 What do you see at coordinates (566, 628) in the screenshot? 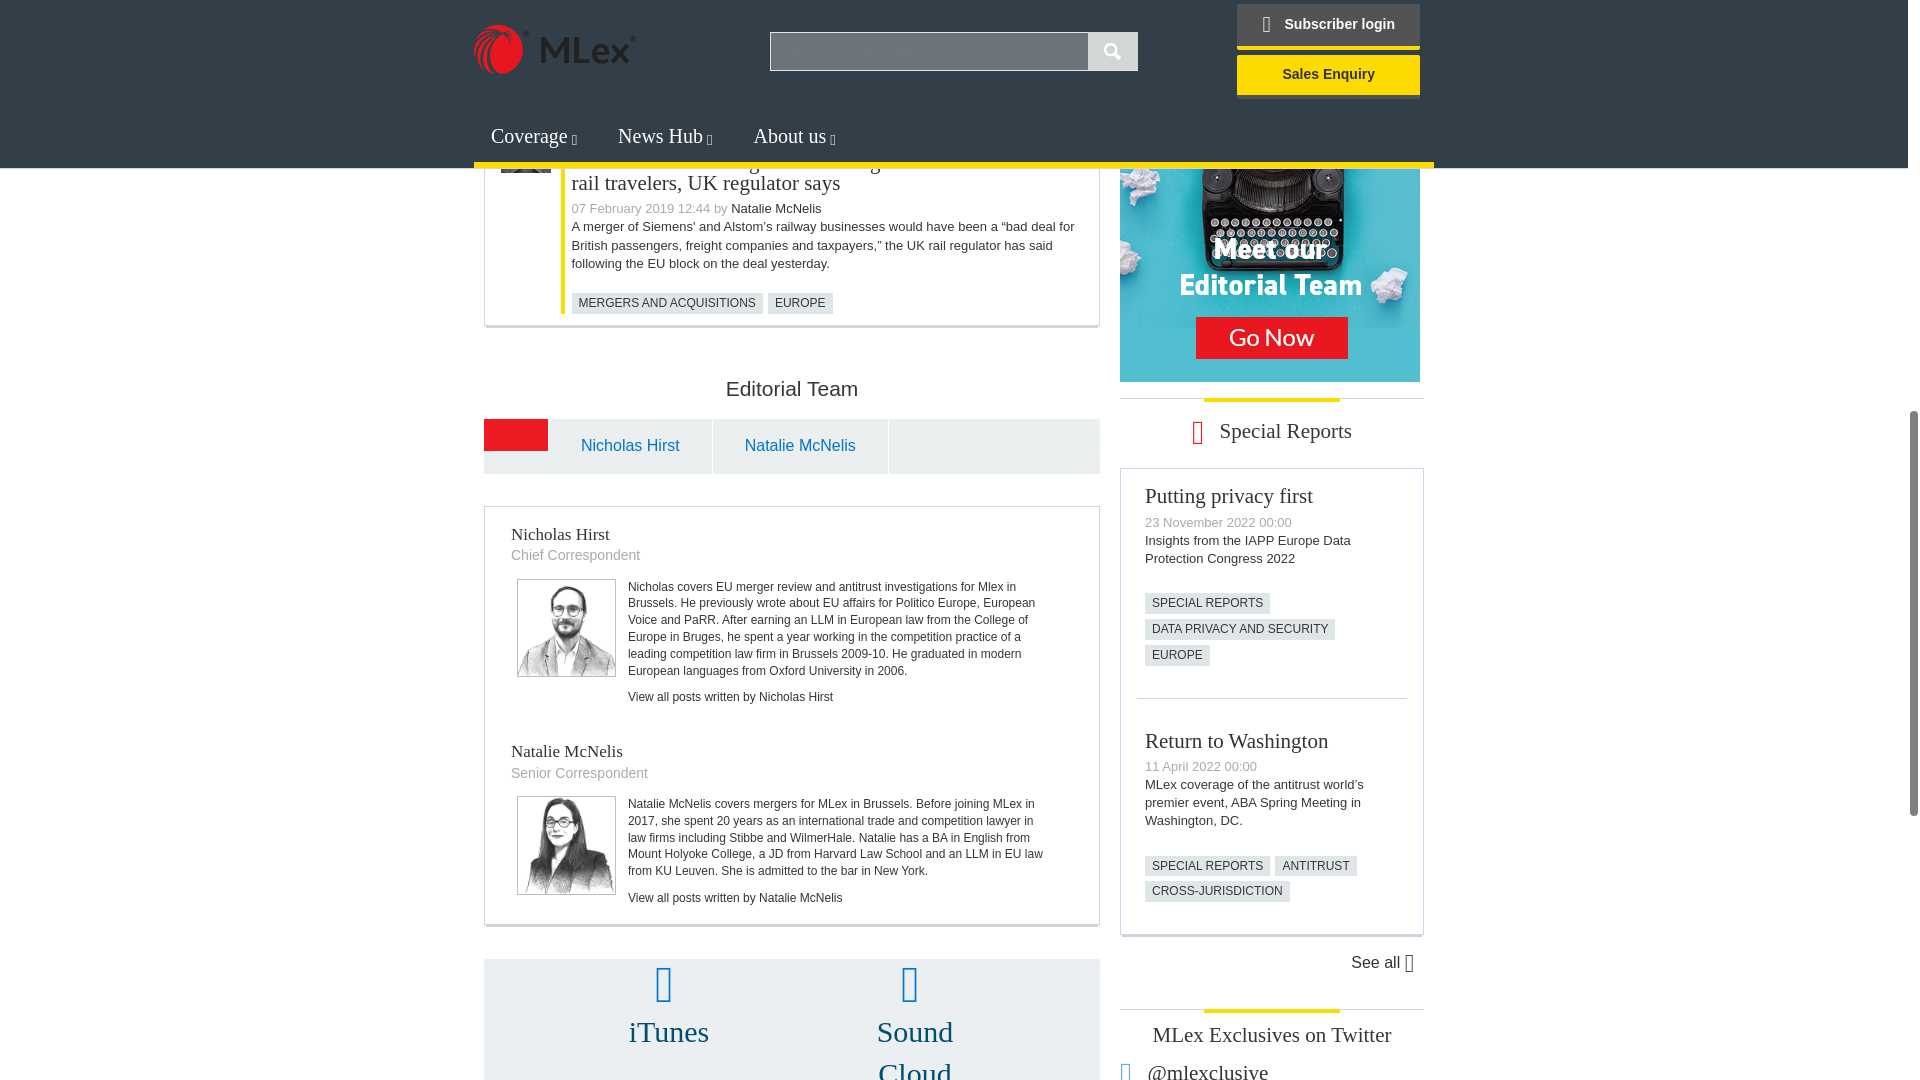
I see `Nicholas Hirst` at bounding box center [566, 628].